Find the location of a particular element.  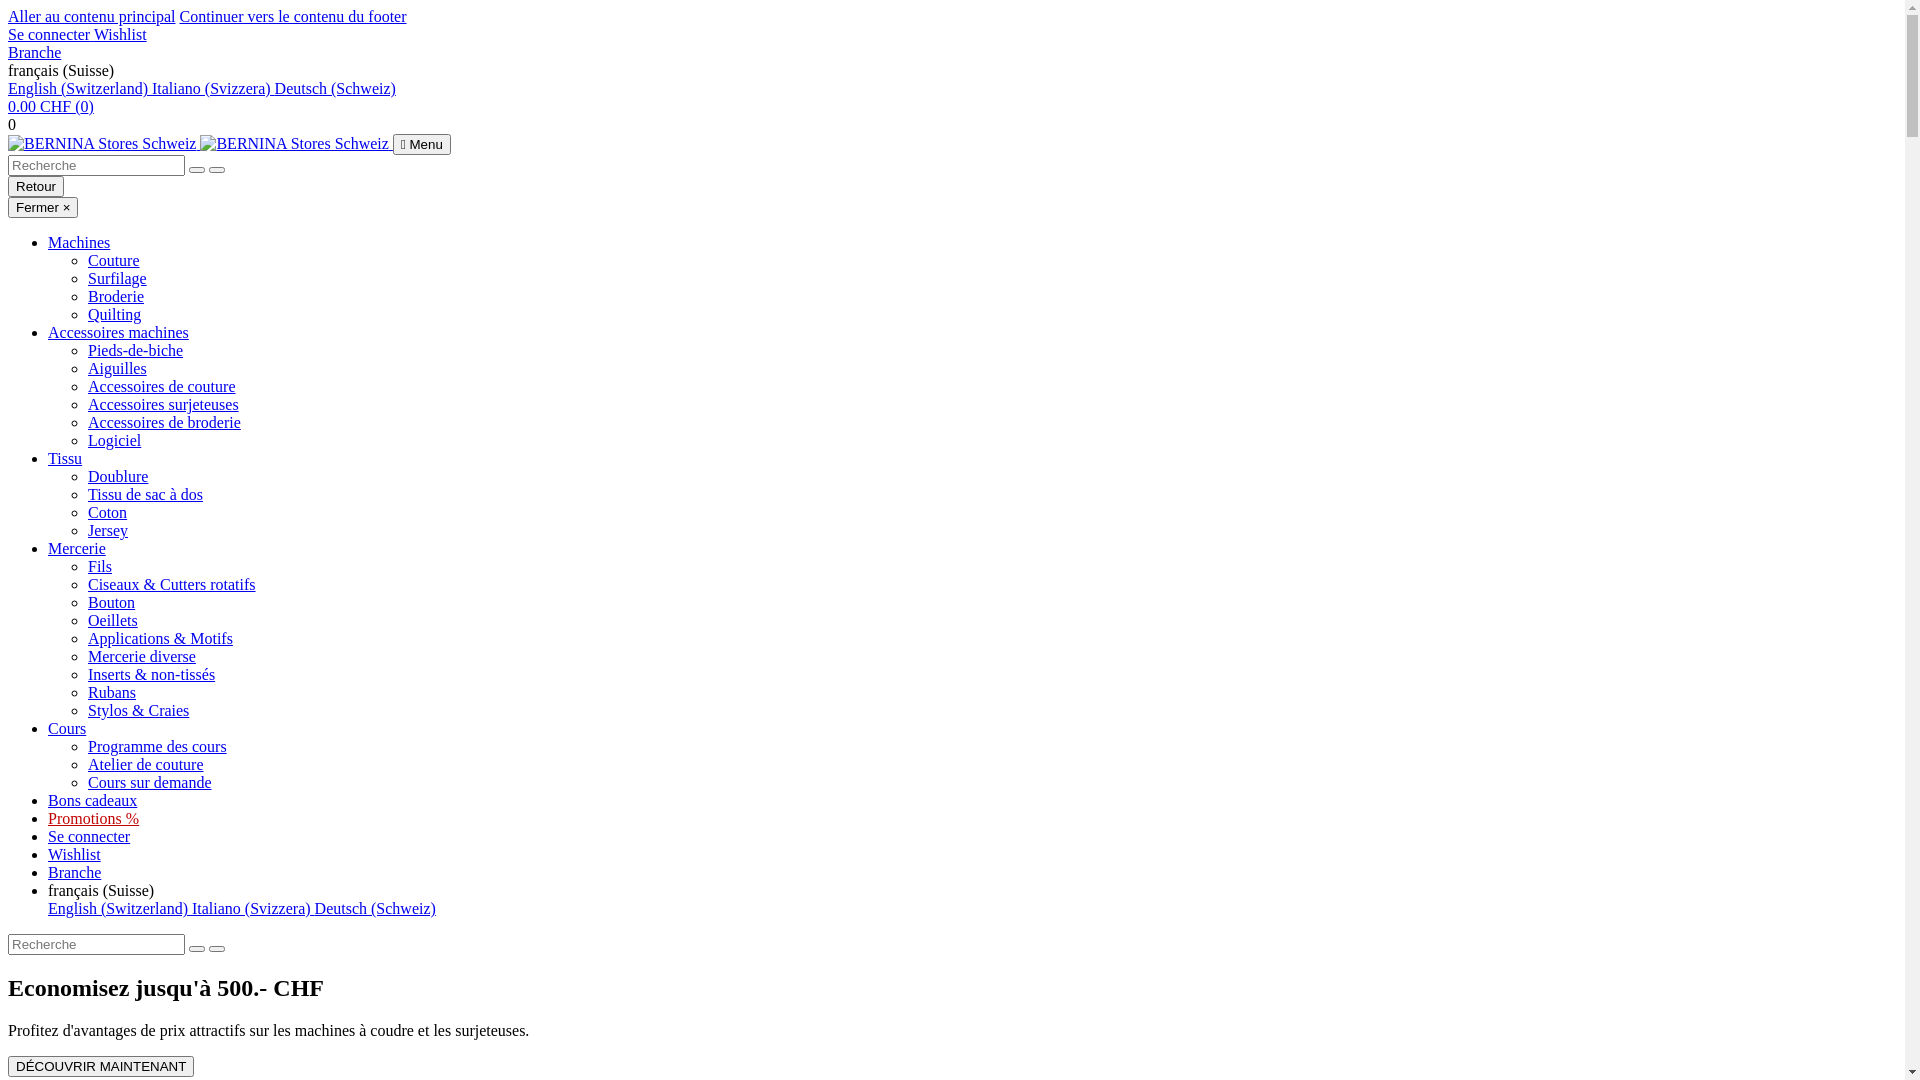

Jersey is located at coordinates (108, 530).